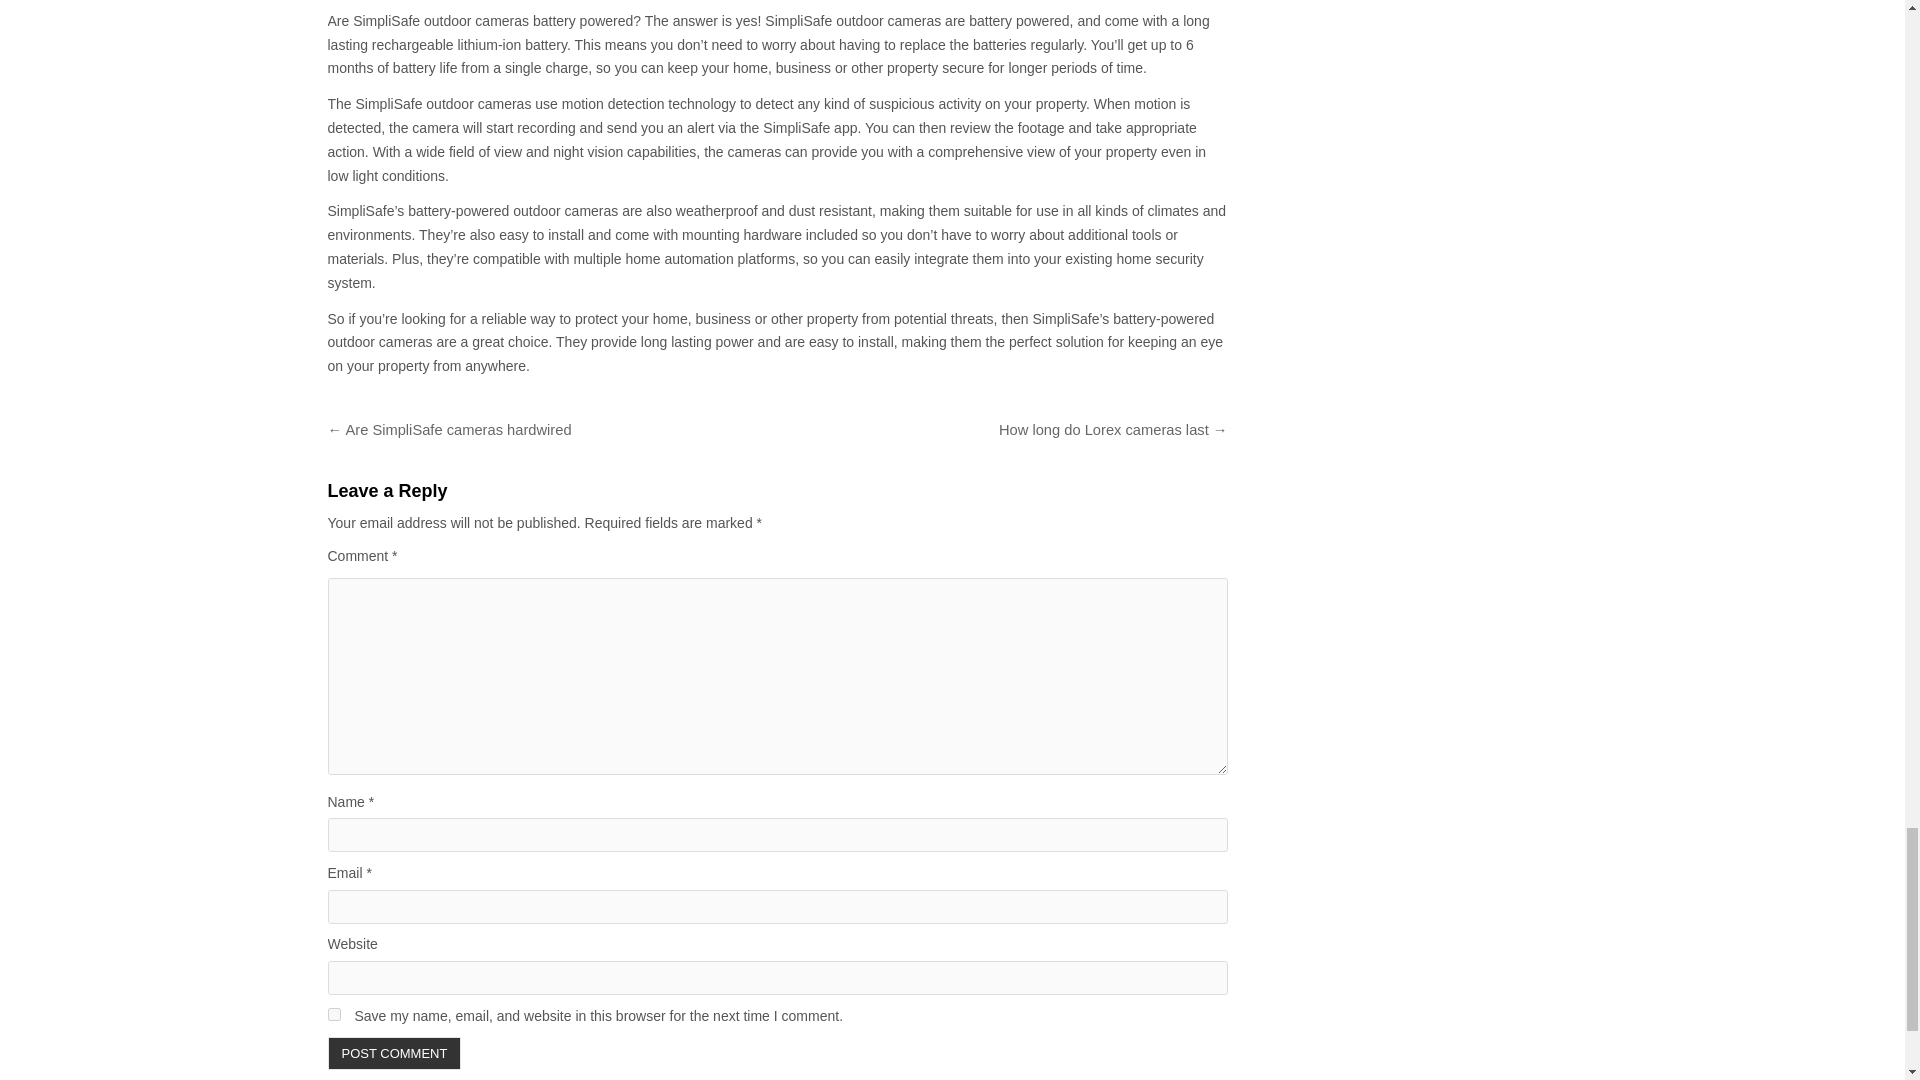  I want to click on yes, so click(334, 1014).